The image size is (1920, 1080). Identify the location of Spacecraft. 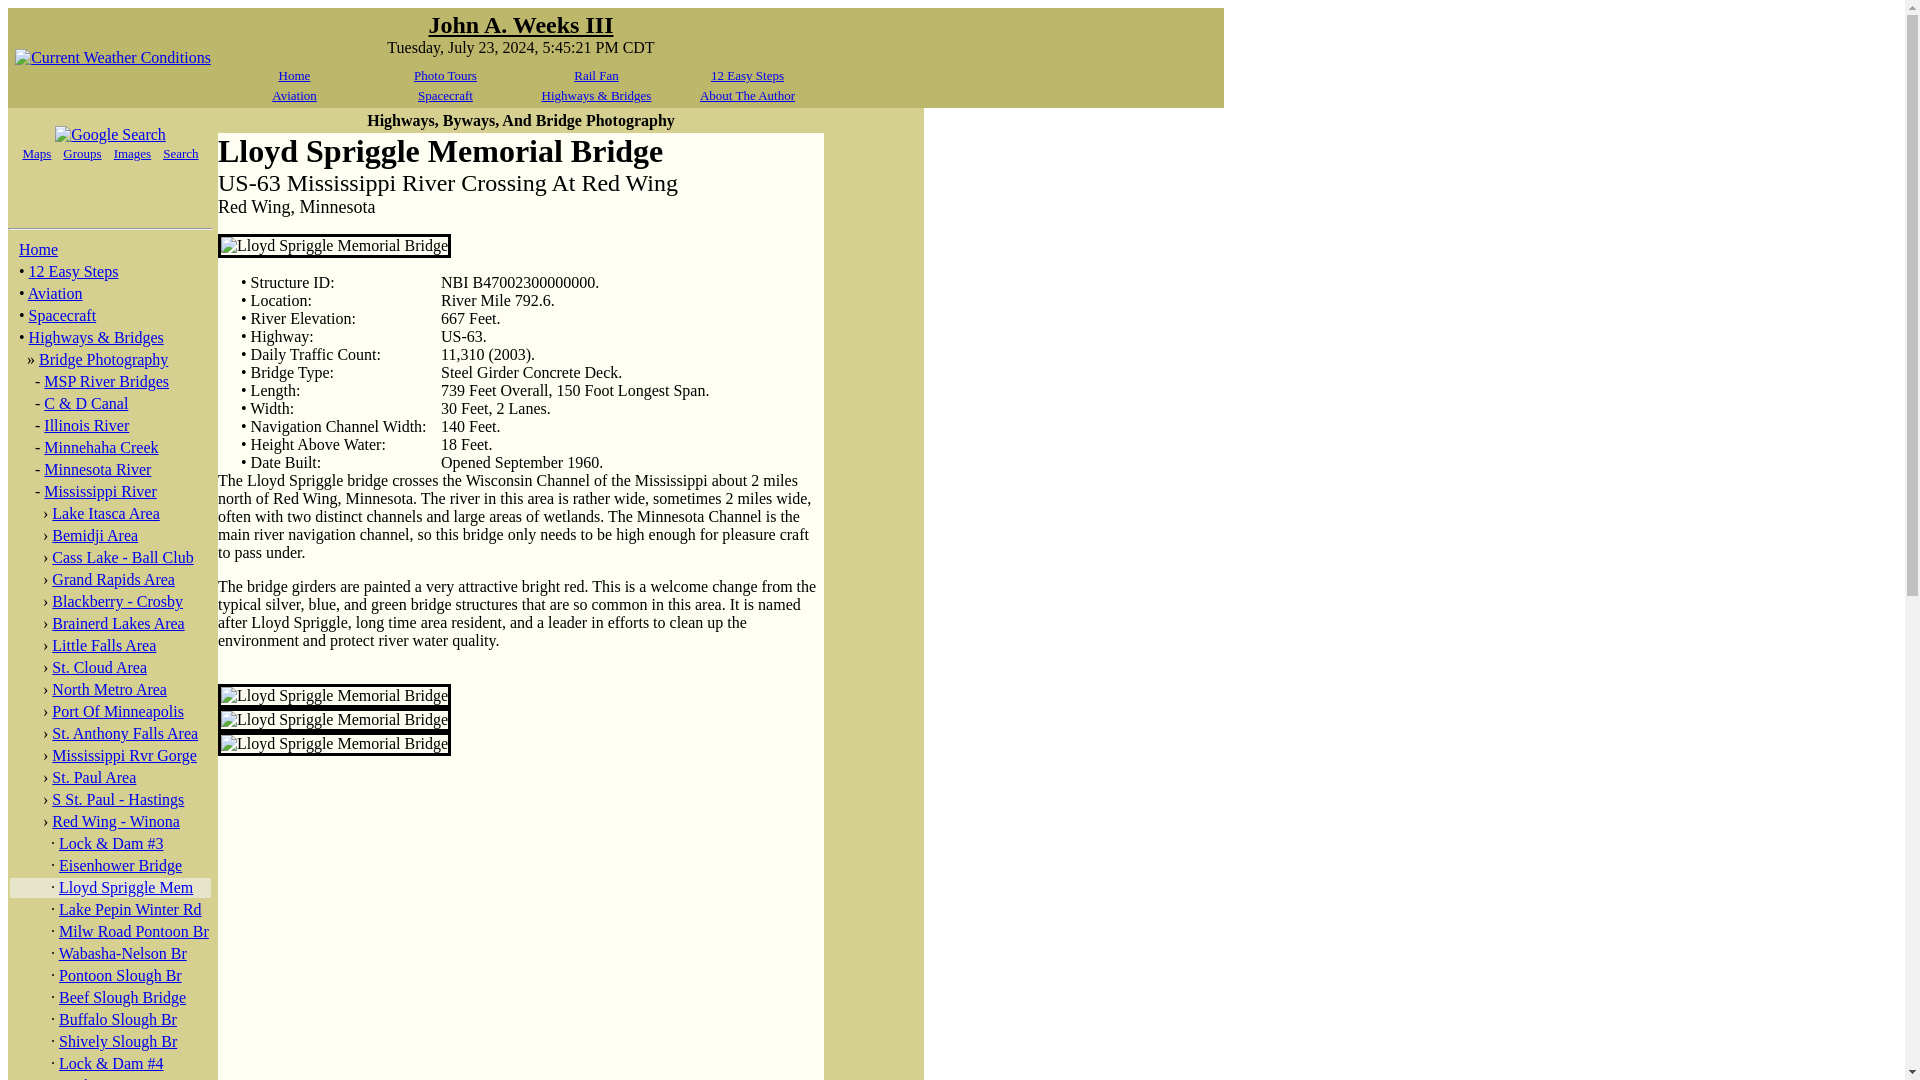
(445, 94).